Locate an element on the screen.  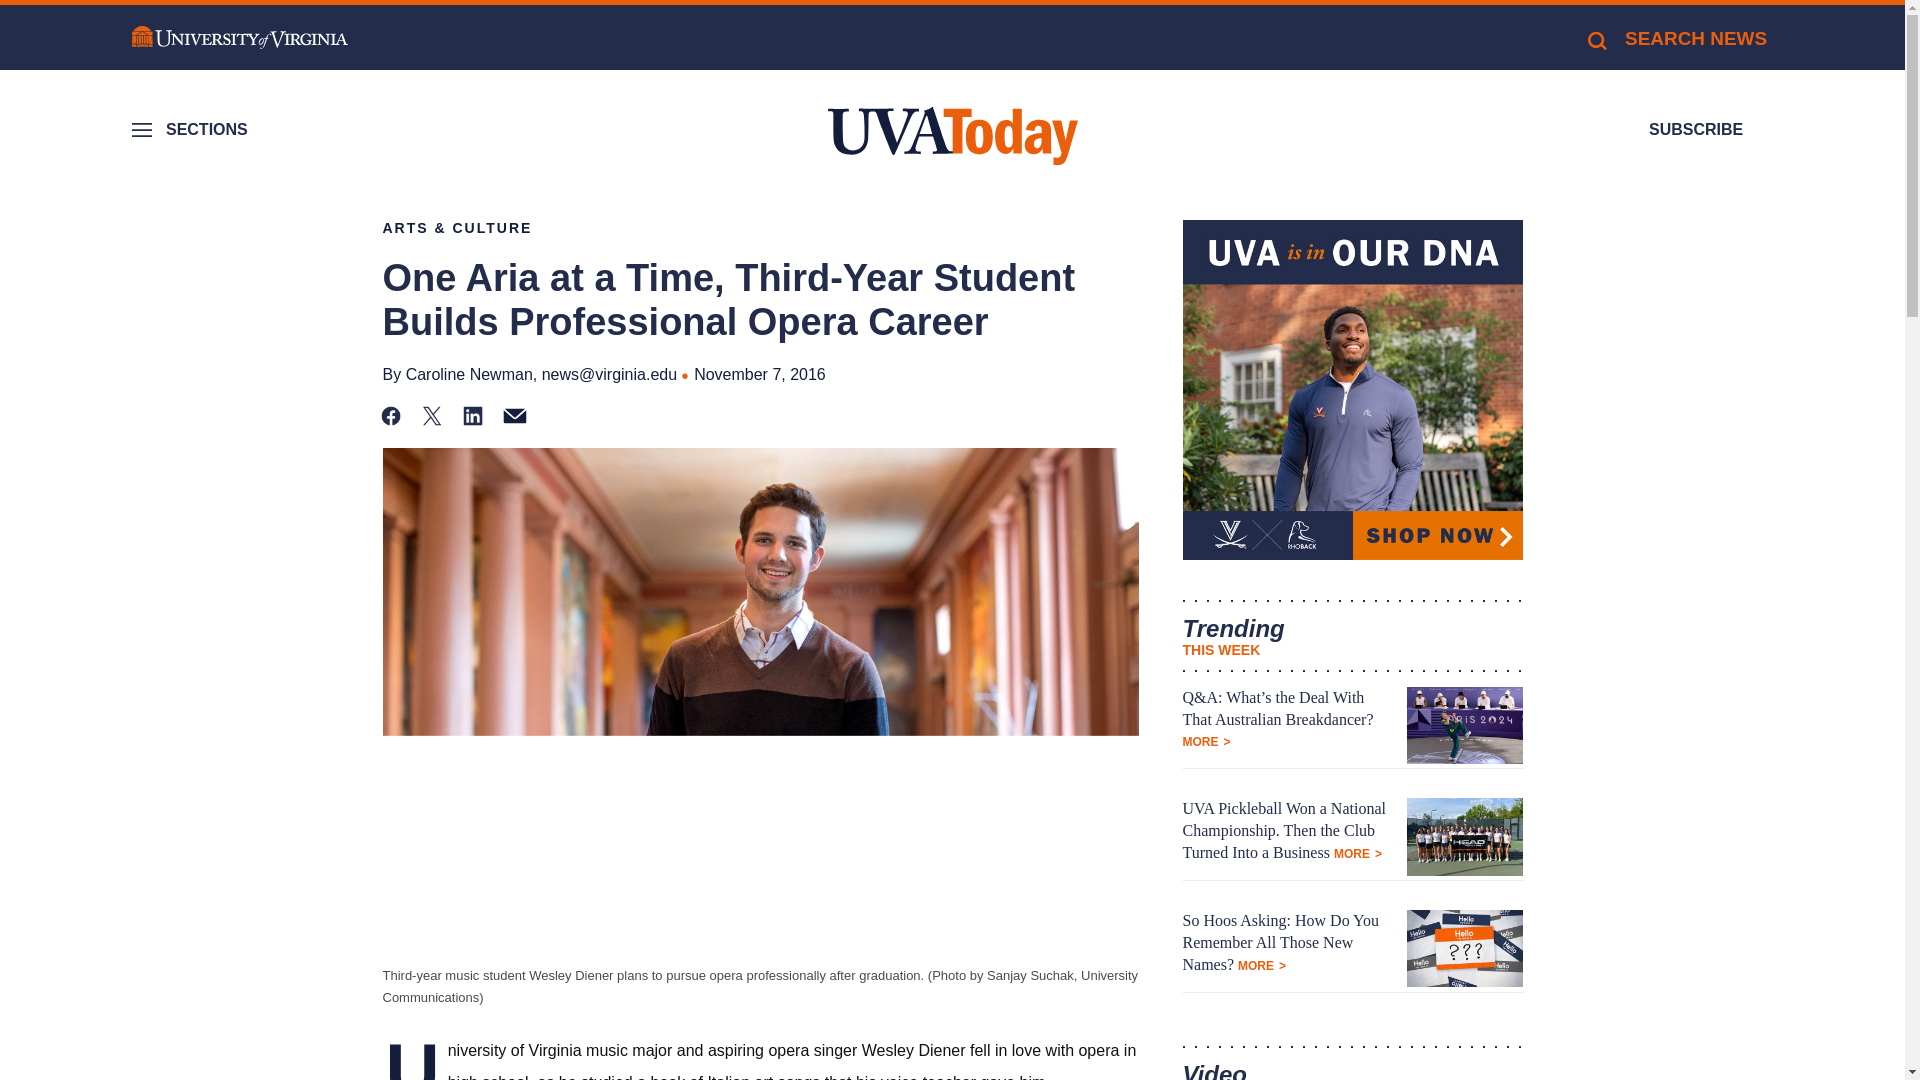
University of Virgina Licensed Collection is located at coordinates (1352, 390).